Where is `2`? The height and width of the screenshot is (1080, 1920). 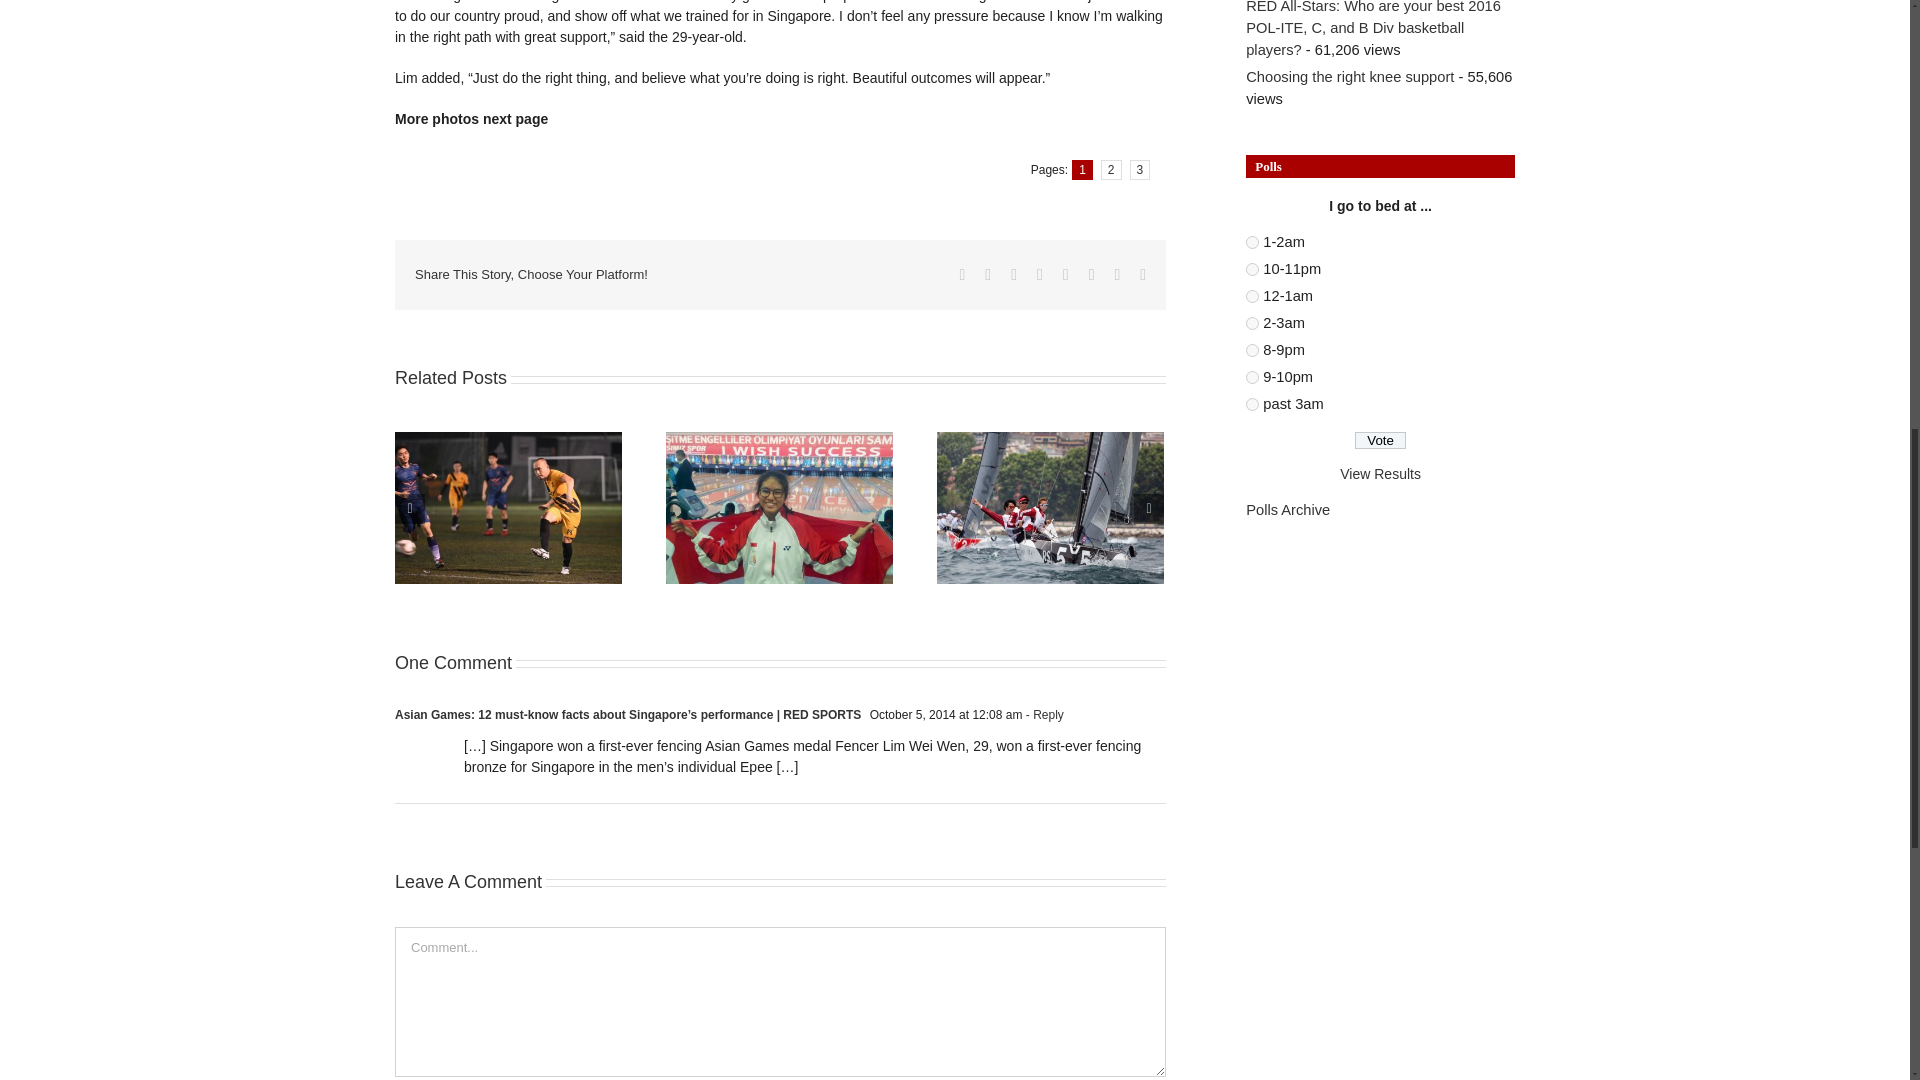
2 is located at coordinates (1110, 170).